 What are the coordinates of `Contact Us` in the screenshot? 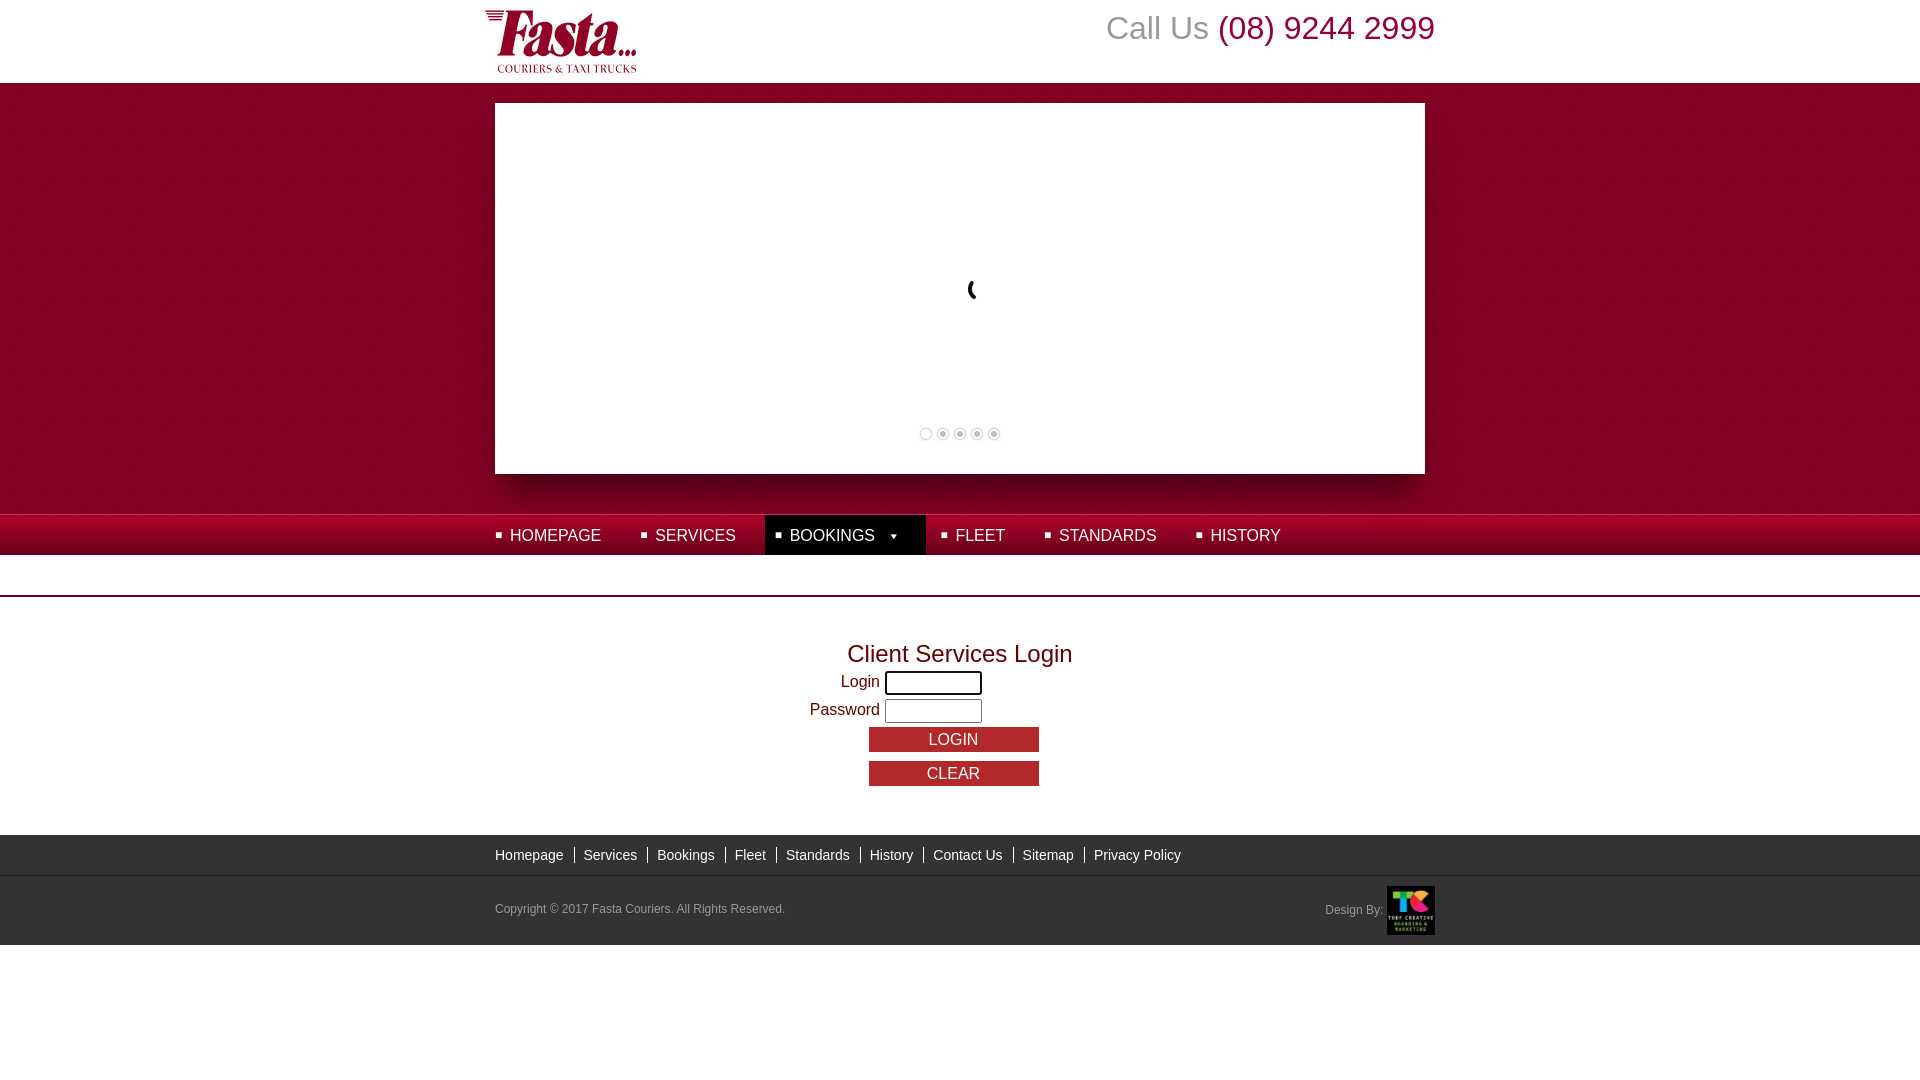 It's located at (968, 855).